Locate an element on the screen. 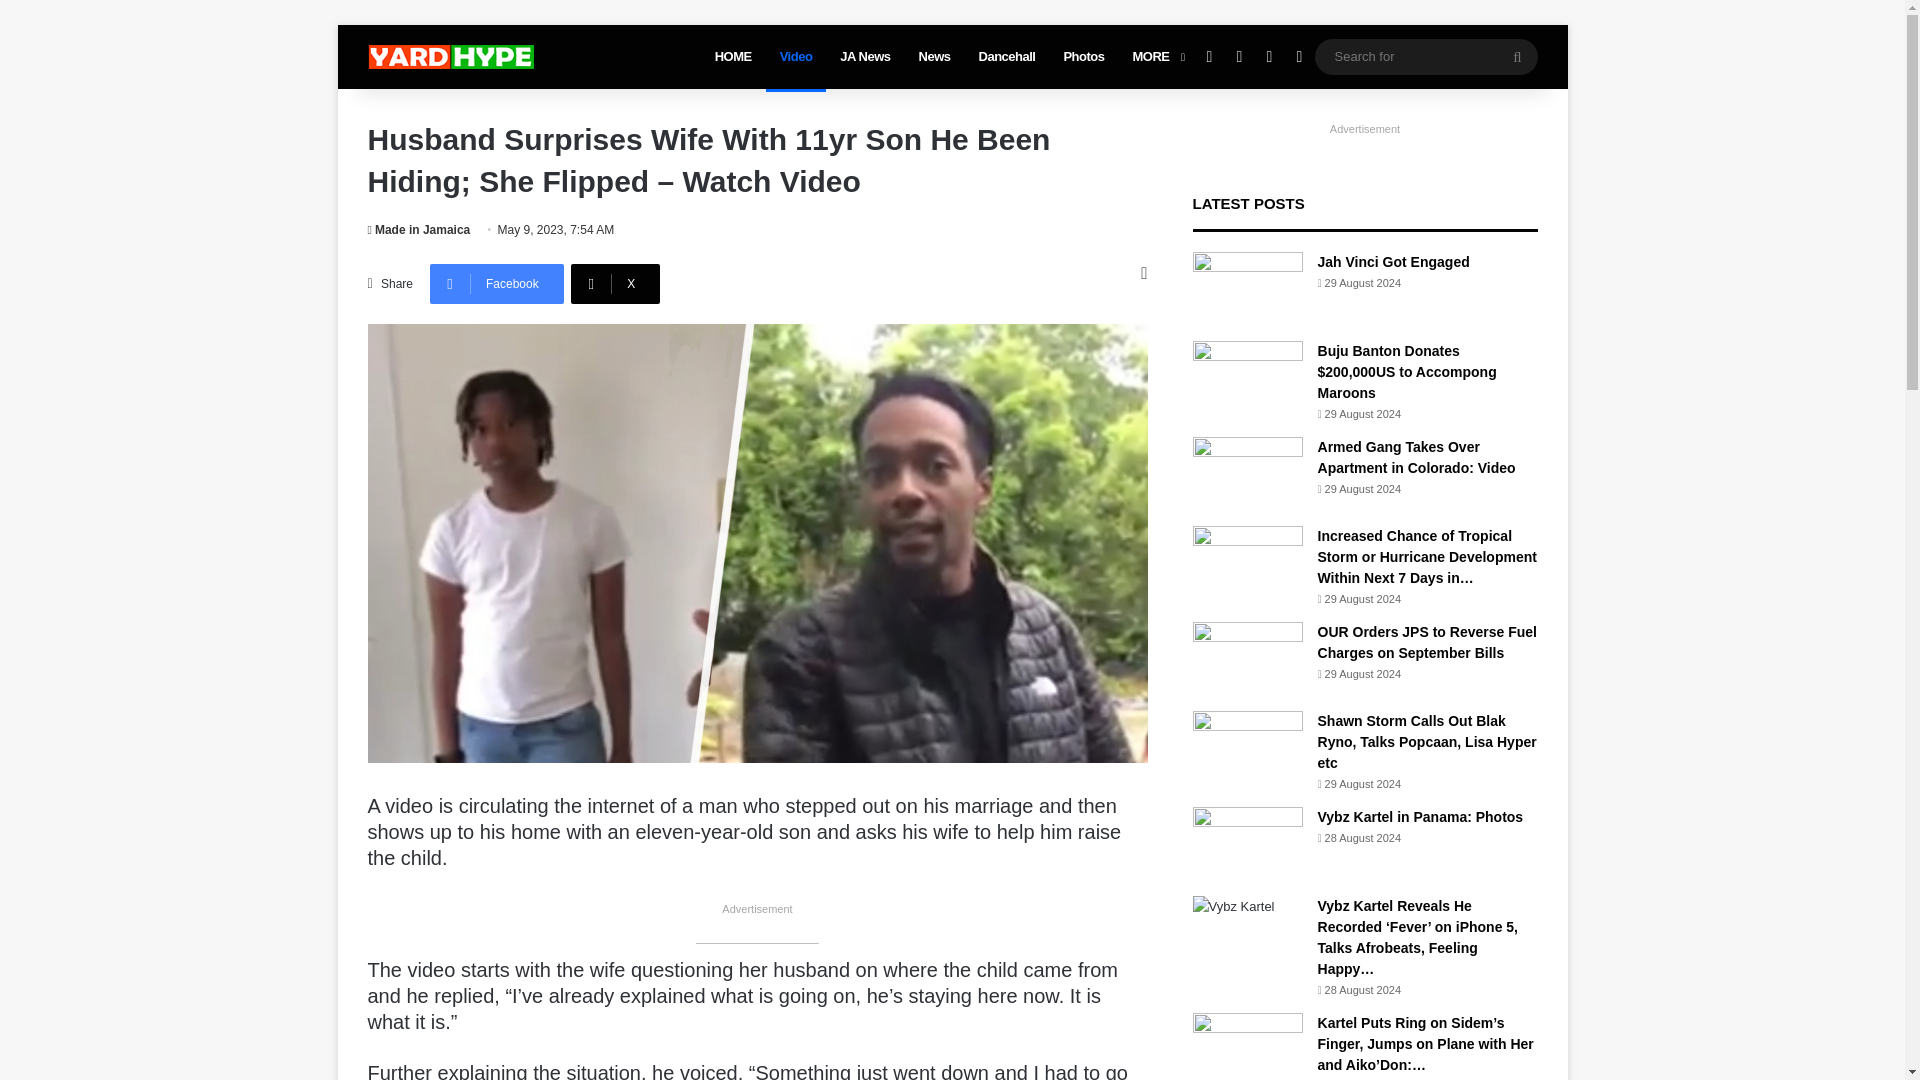 This screenshot has height=1080, width=1920. Facebook is located at coordinates (497, 283).